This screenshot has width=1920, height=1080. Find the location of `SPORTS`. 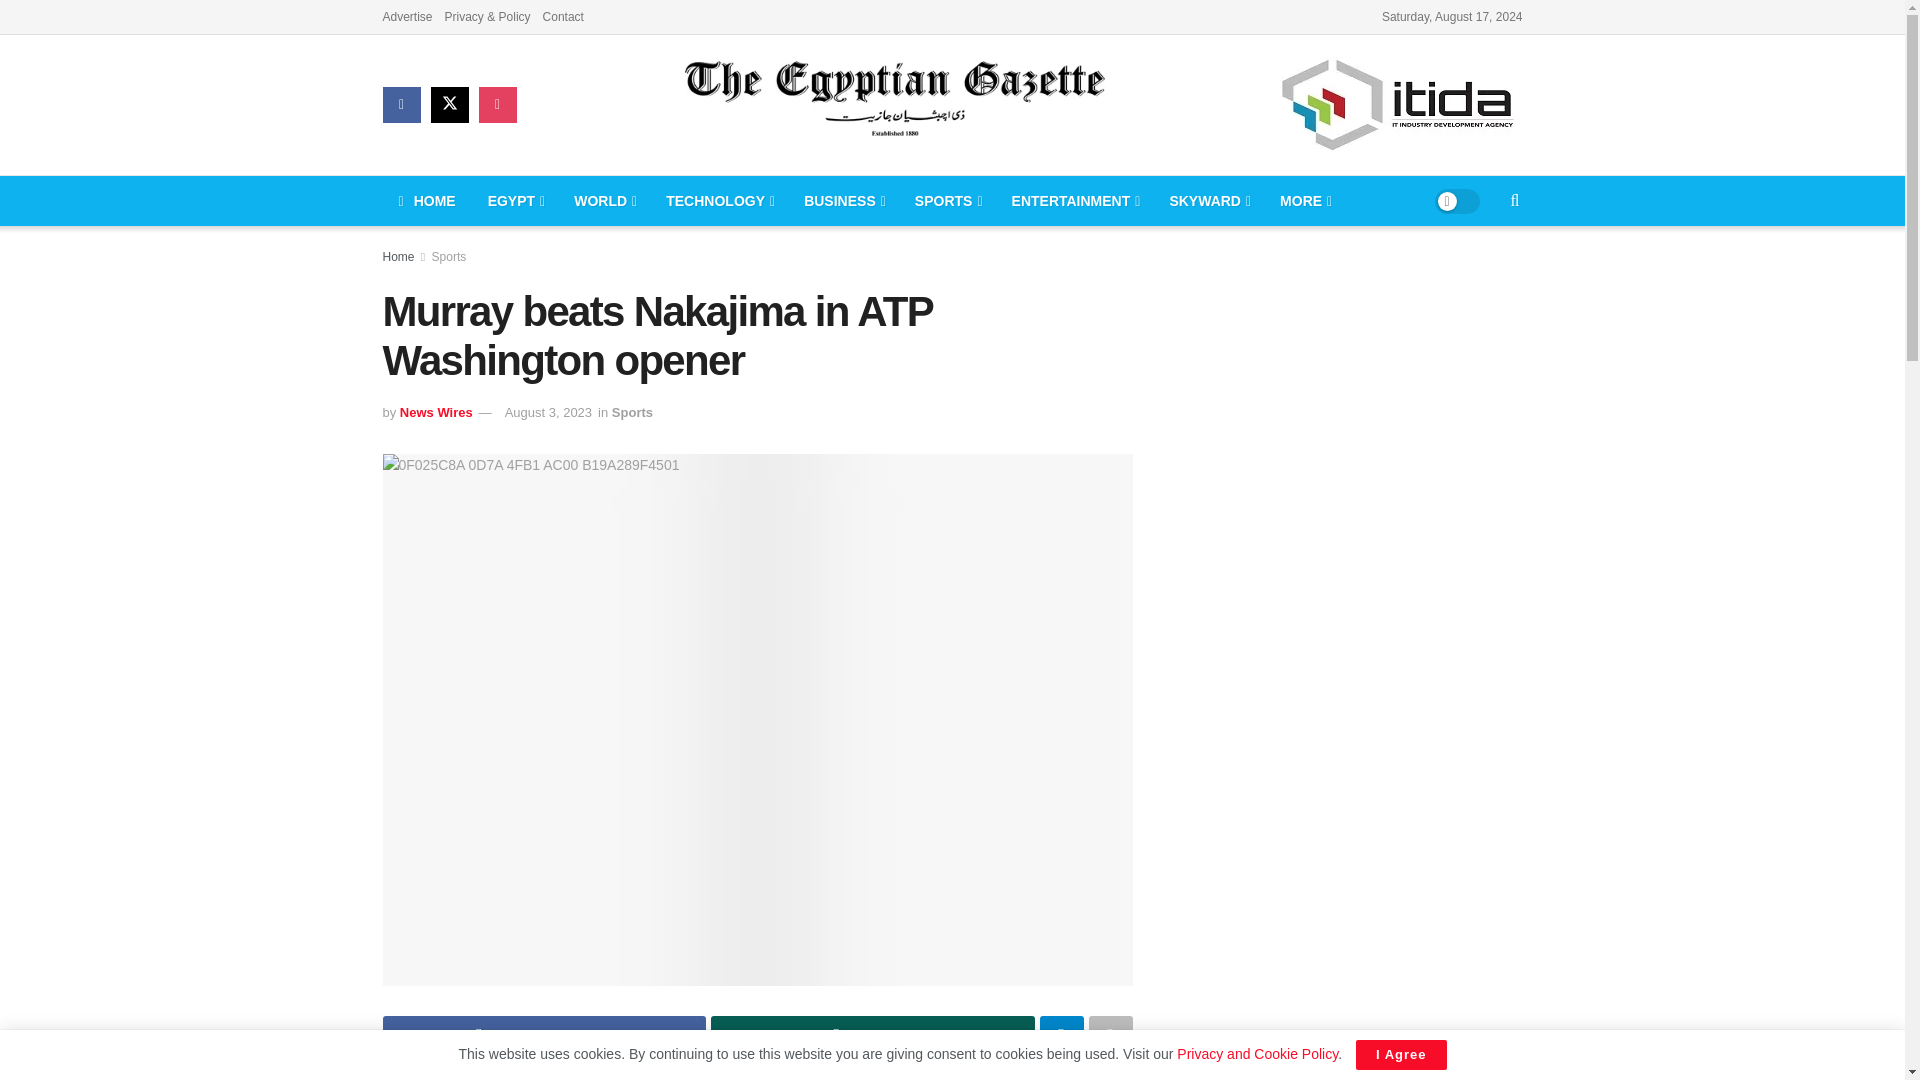

SPORTS is located at coordinates (947, 200).